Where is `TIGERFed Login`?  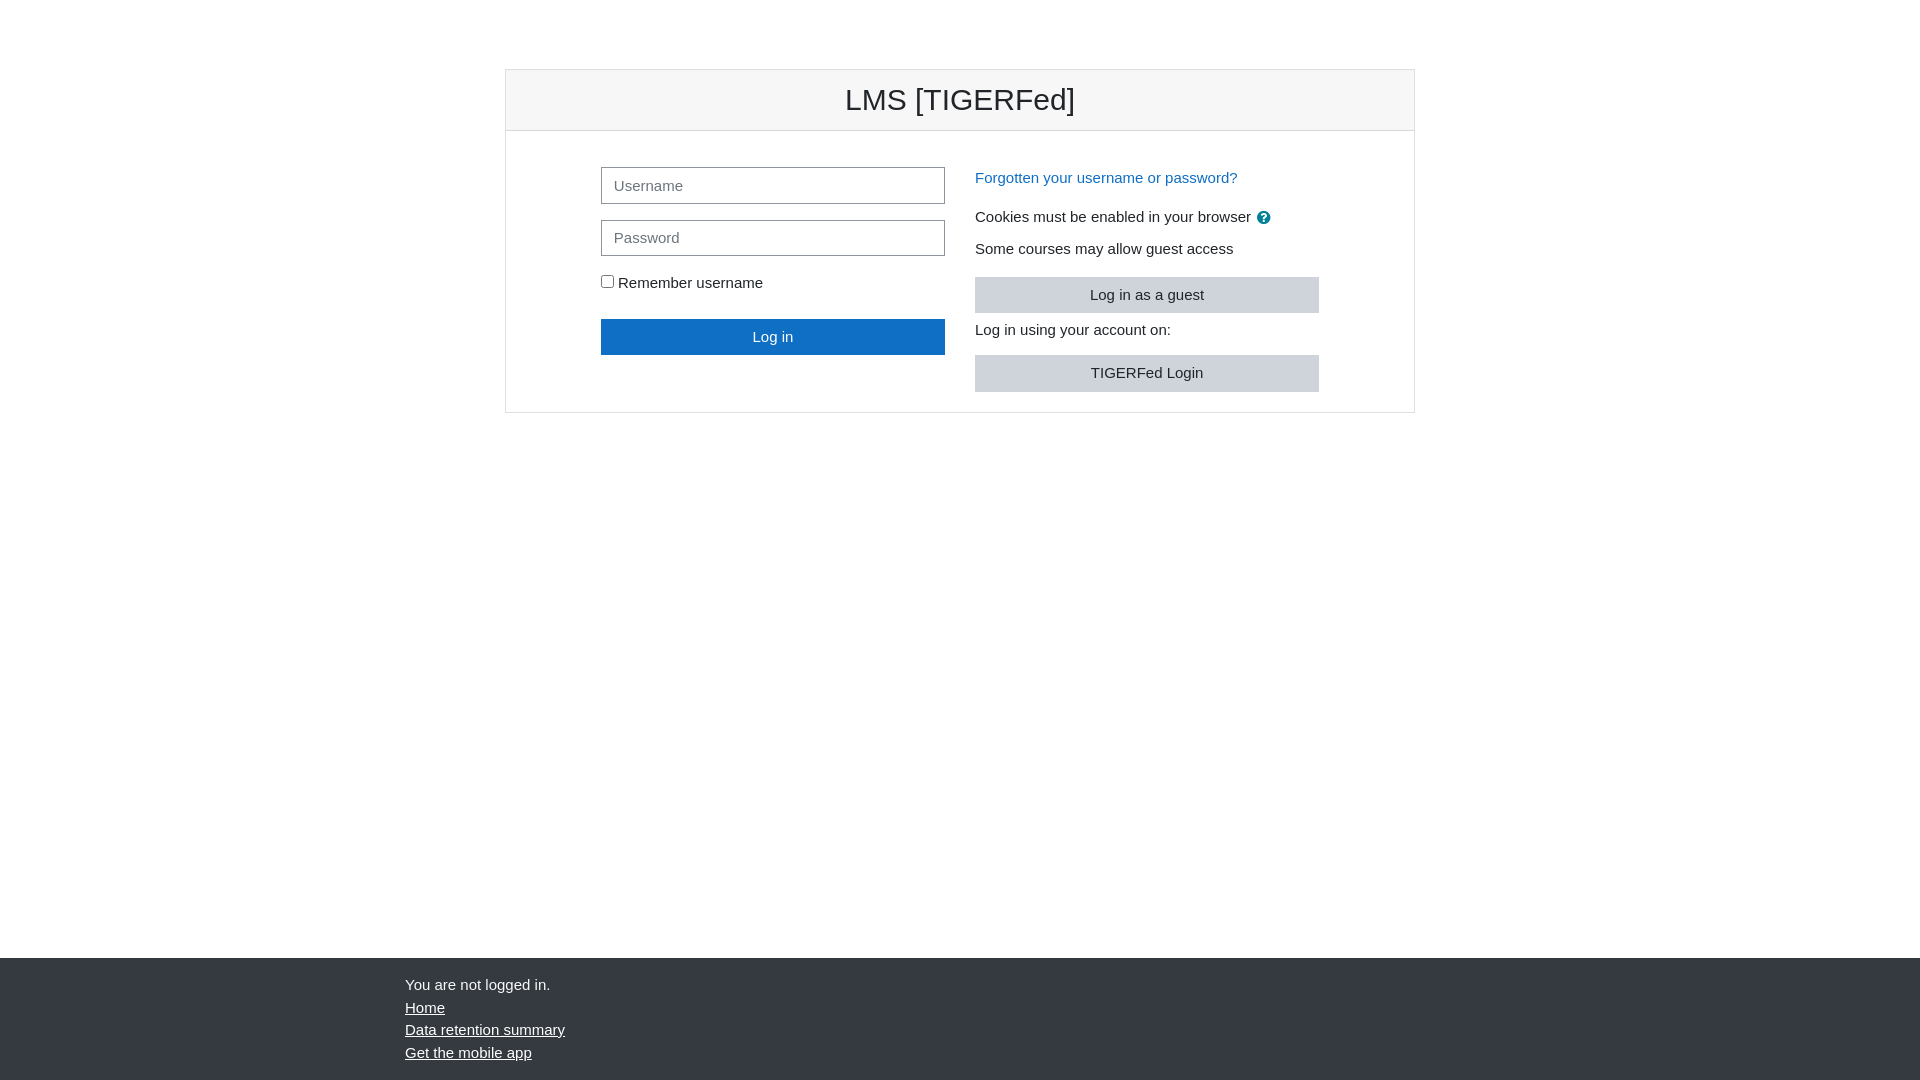 TIGERFed Login is located at coordinates (1147, 374).